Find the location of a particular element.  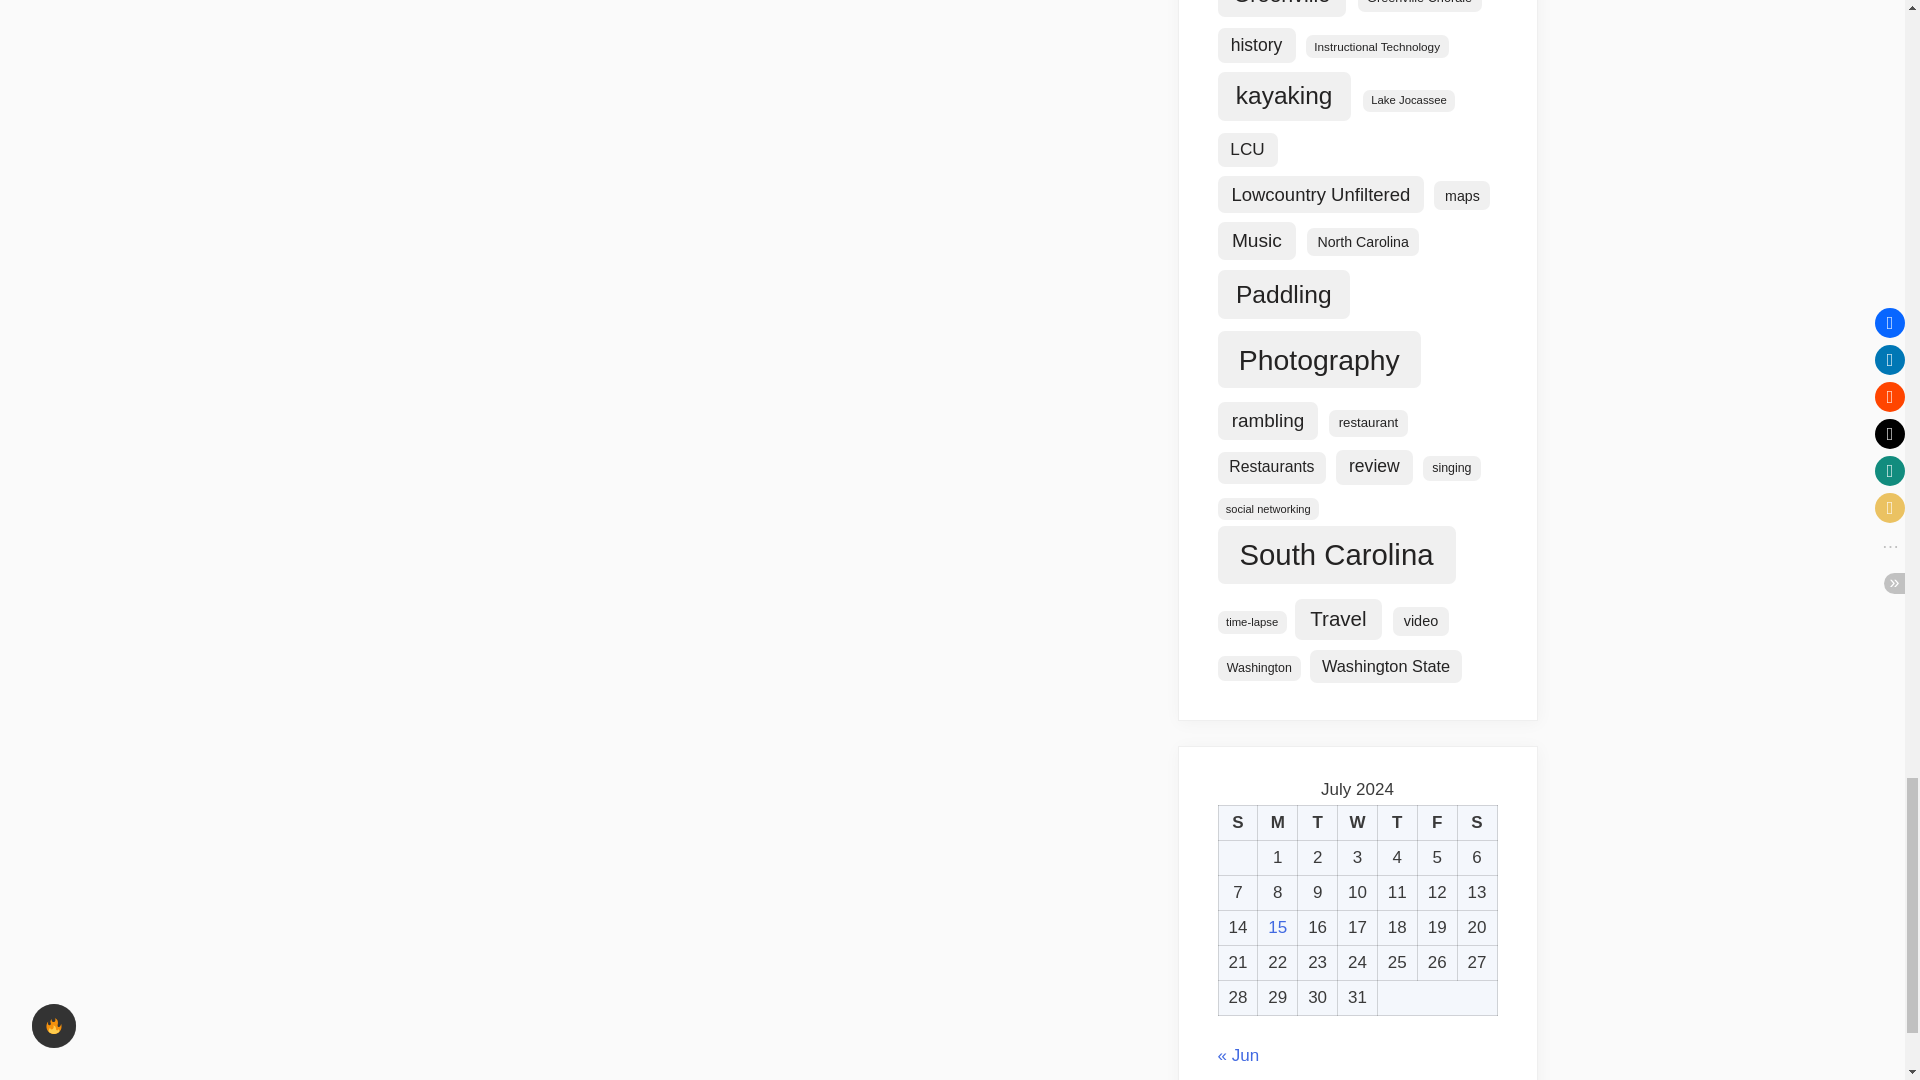

Tuesday is located at coordinates (1318, 823).